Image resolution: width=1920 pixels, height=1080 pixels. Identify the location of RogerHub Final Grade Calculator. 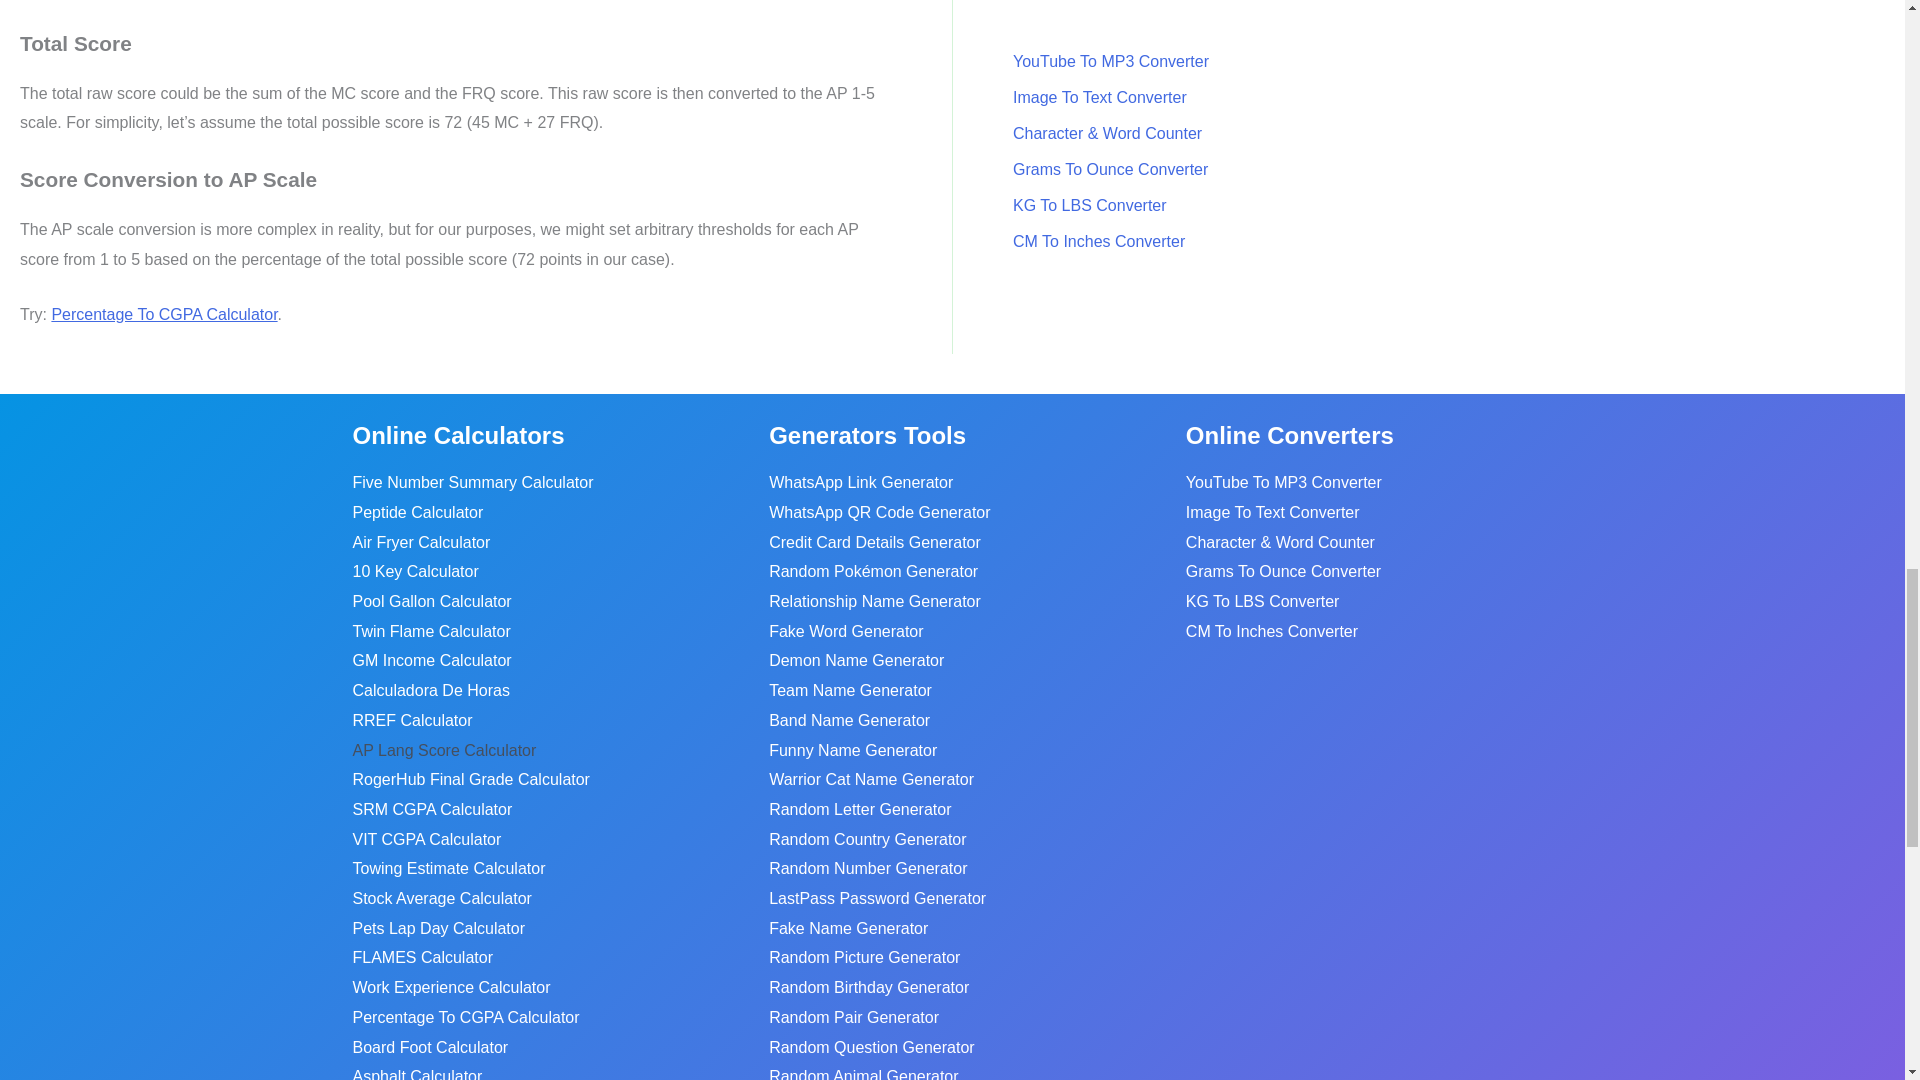
(470, 779).